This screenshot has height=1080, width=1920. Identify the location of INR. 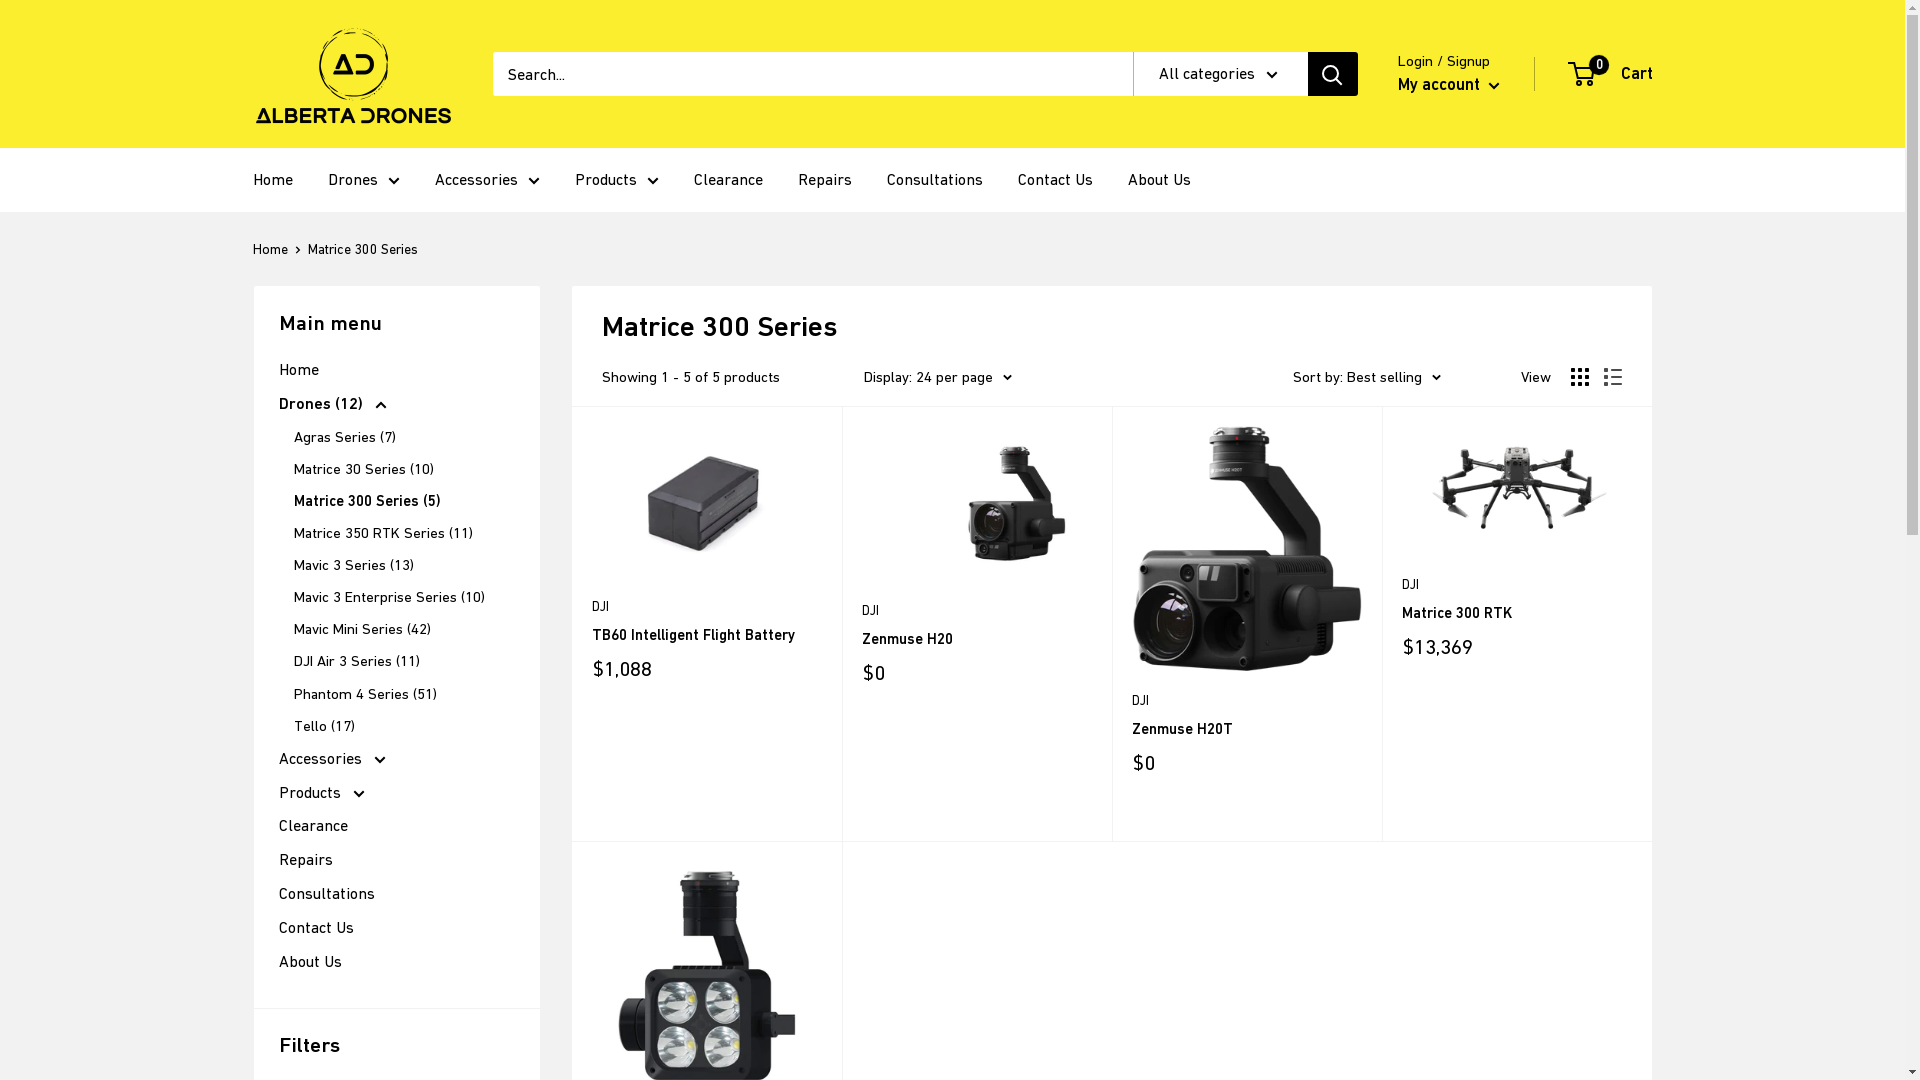
(304, 166).